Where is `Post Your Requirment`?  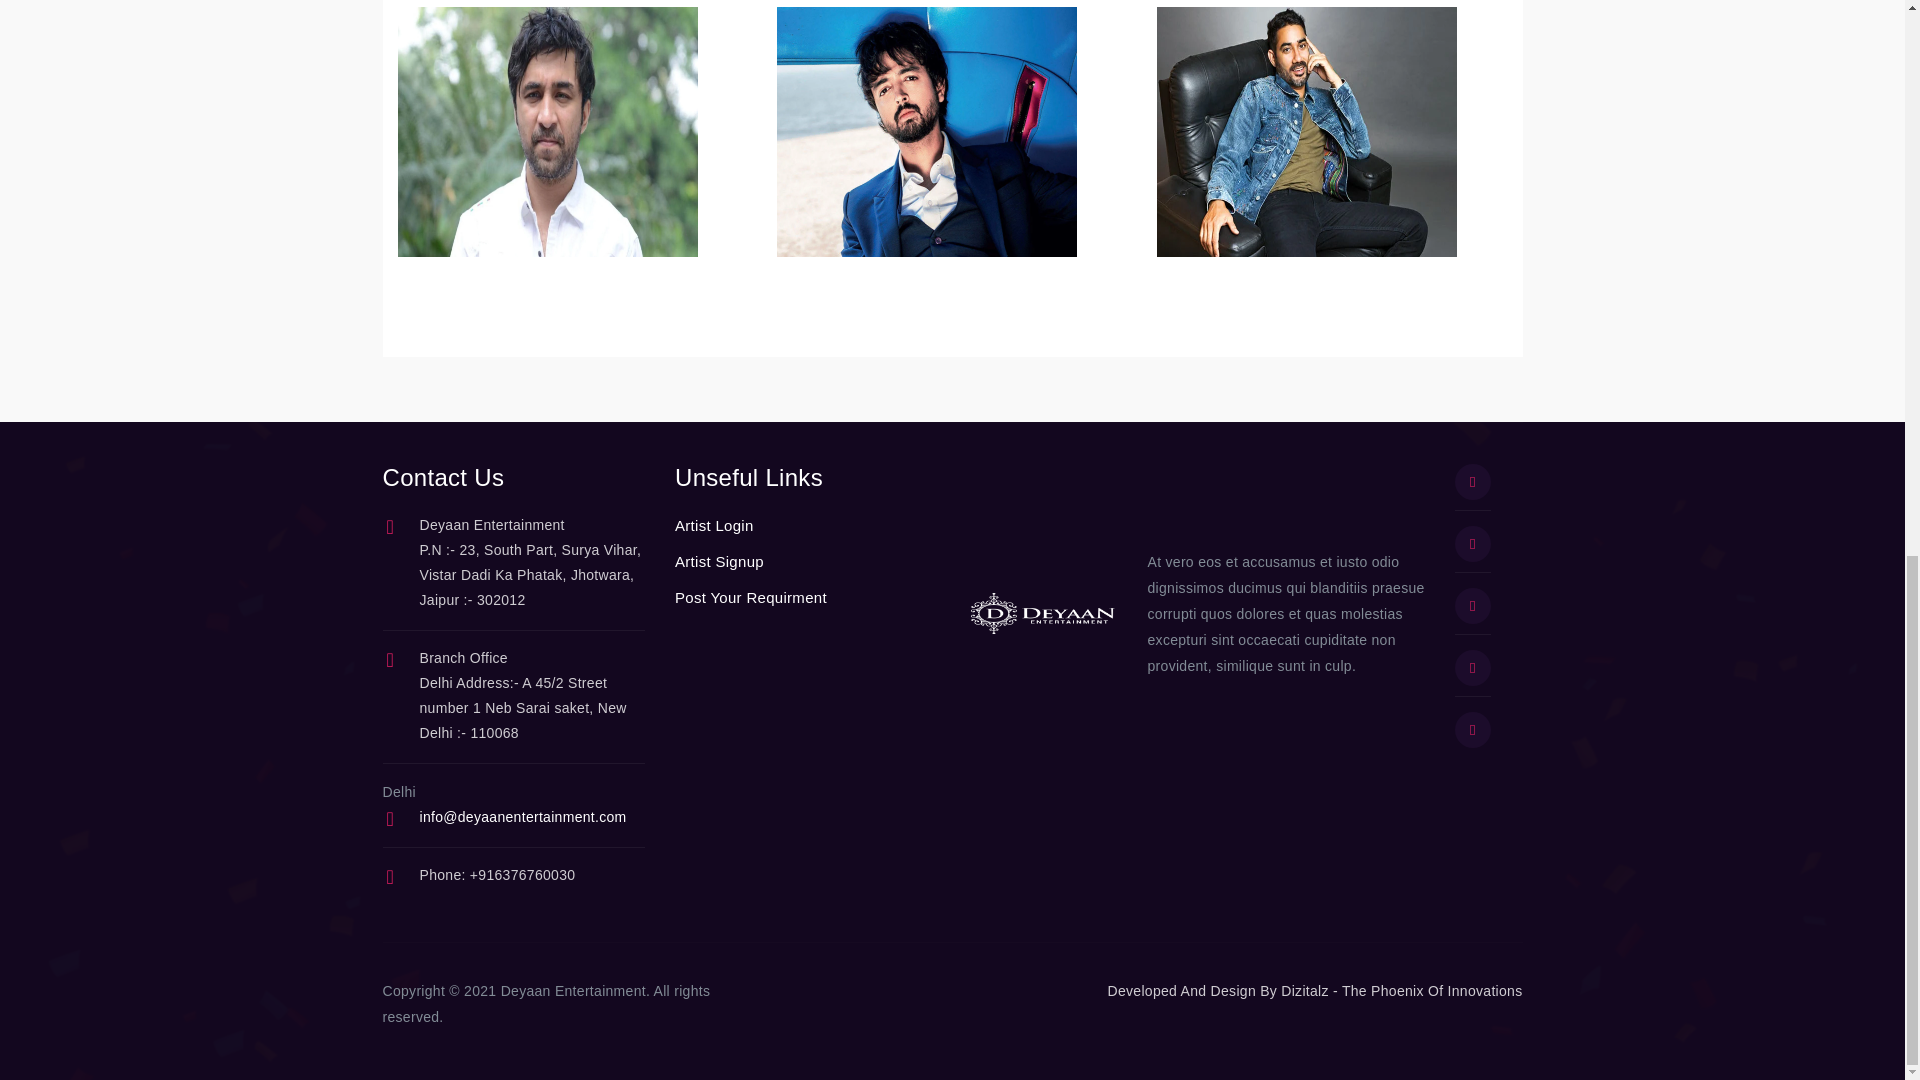 Post Your Requirment is located at coordinates (751, 598).